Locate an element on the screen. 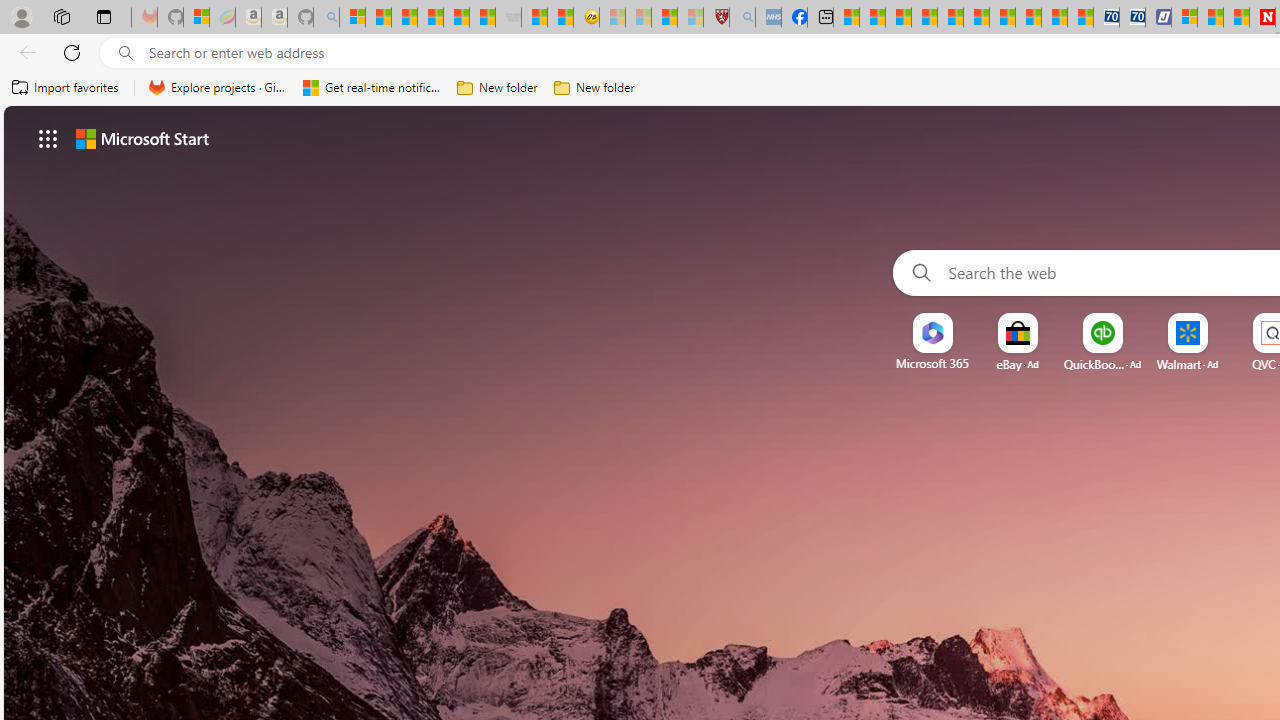 The height and width of the screenshot is (720, 1280). Robert H. Shmerling, MD - Harvard Health is located at coordinates (716, 18).